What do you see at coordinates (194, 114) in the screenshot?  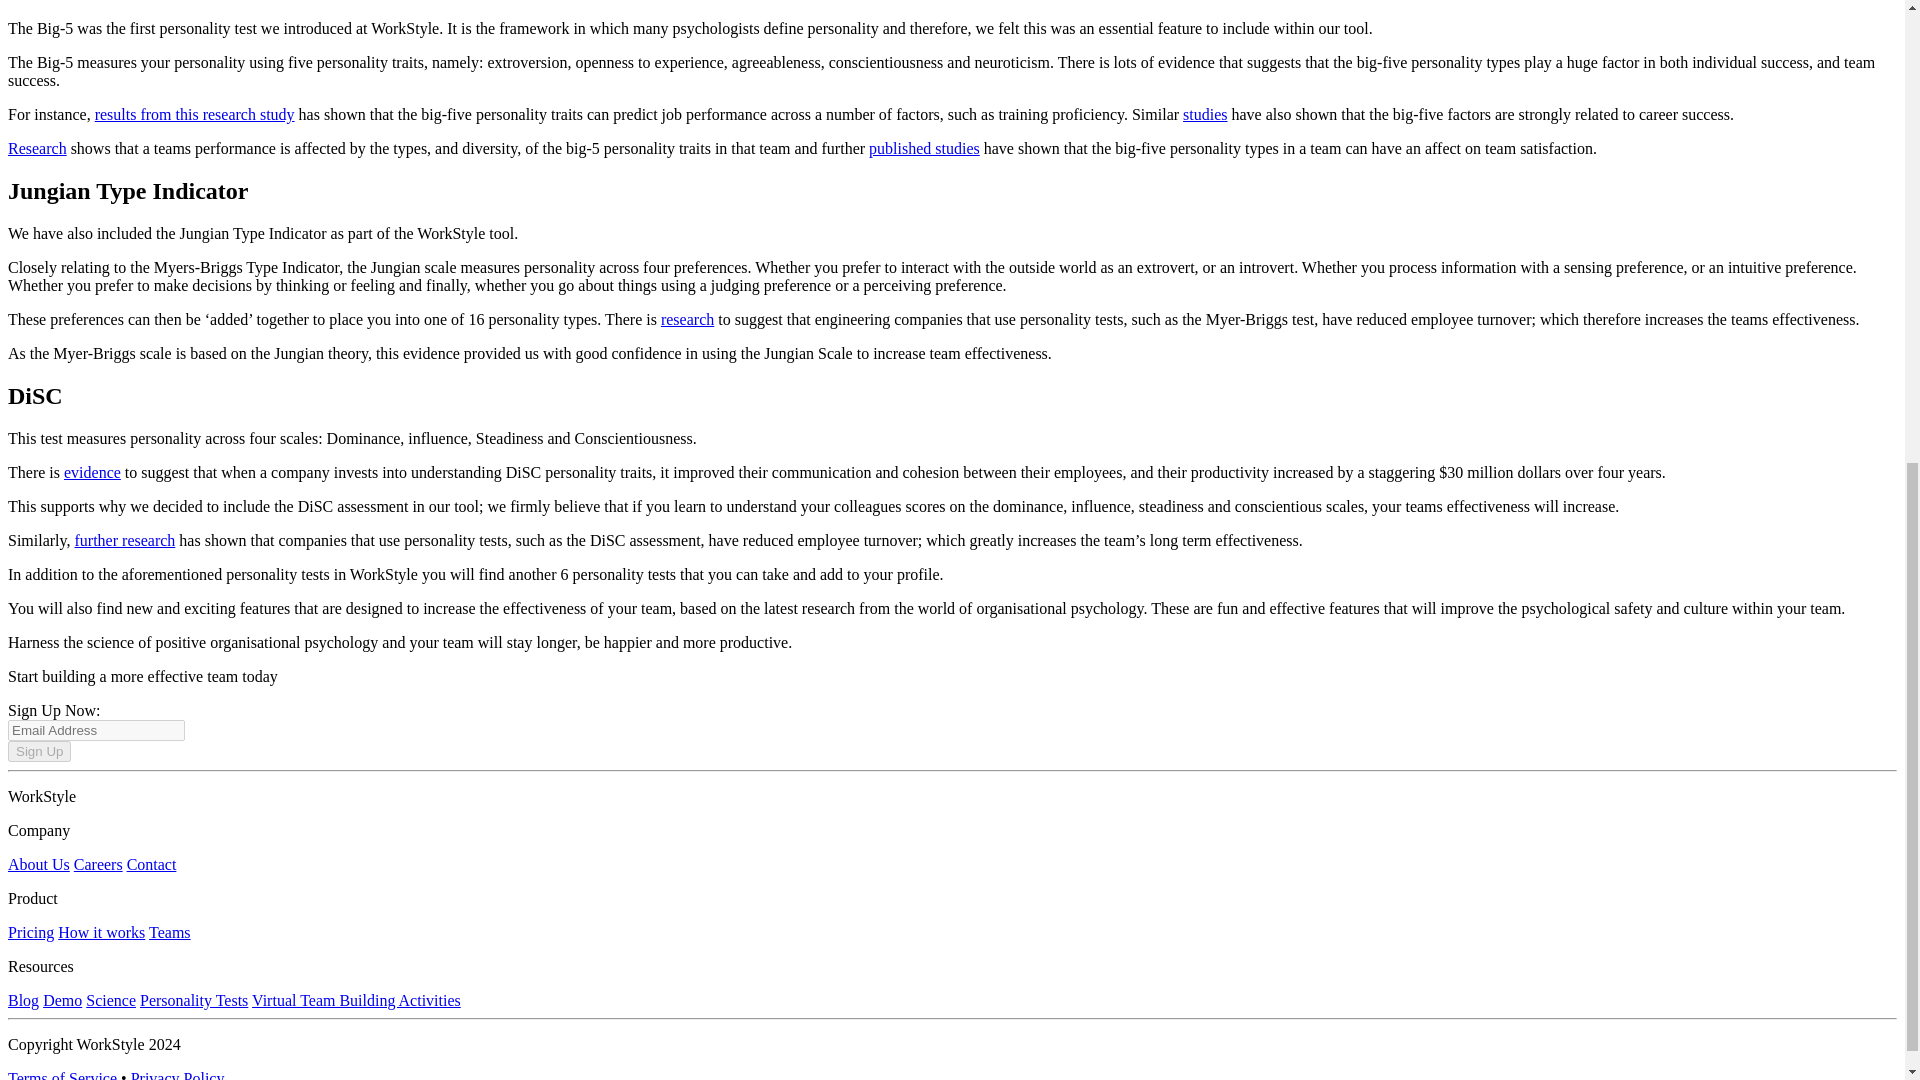 I see `results from this research study` at bounding box center [194, 114].